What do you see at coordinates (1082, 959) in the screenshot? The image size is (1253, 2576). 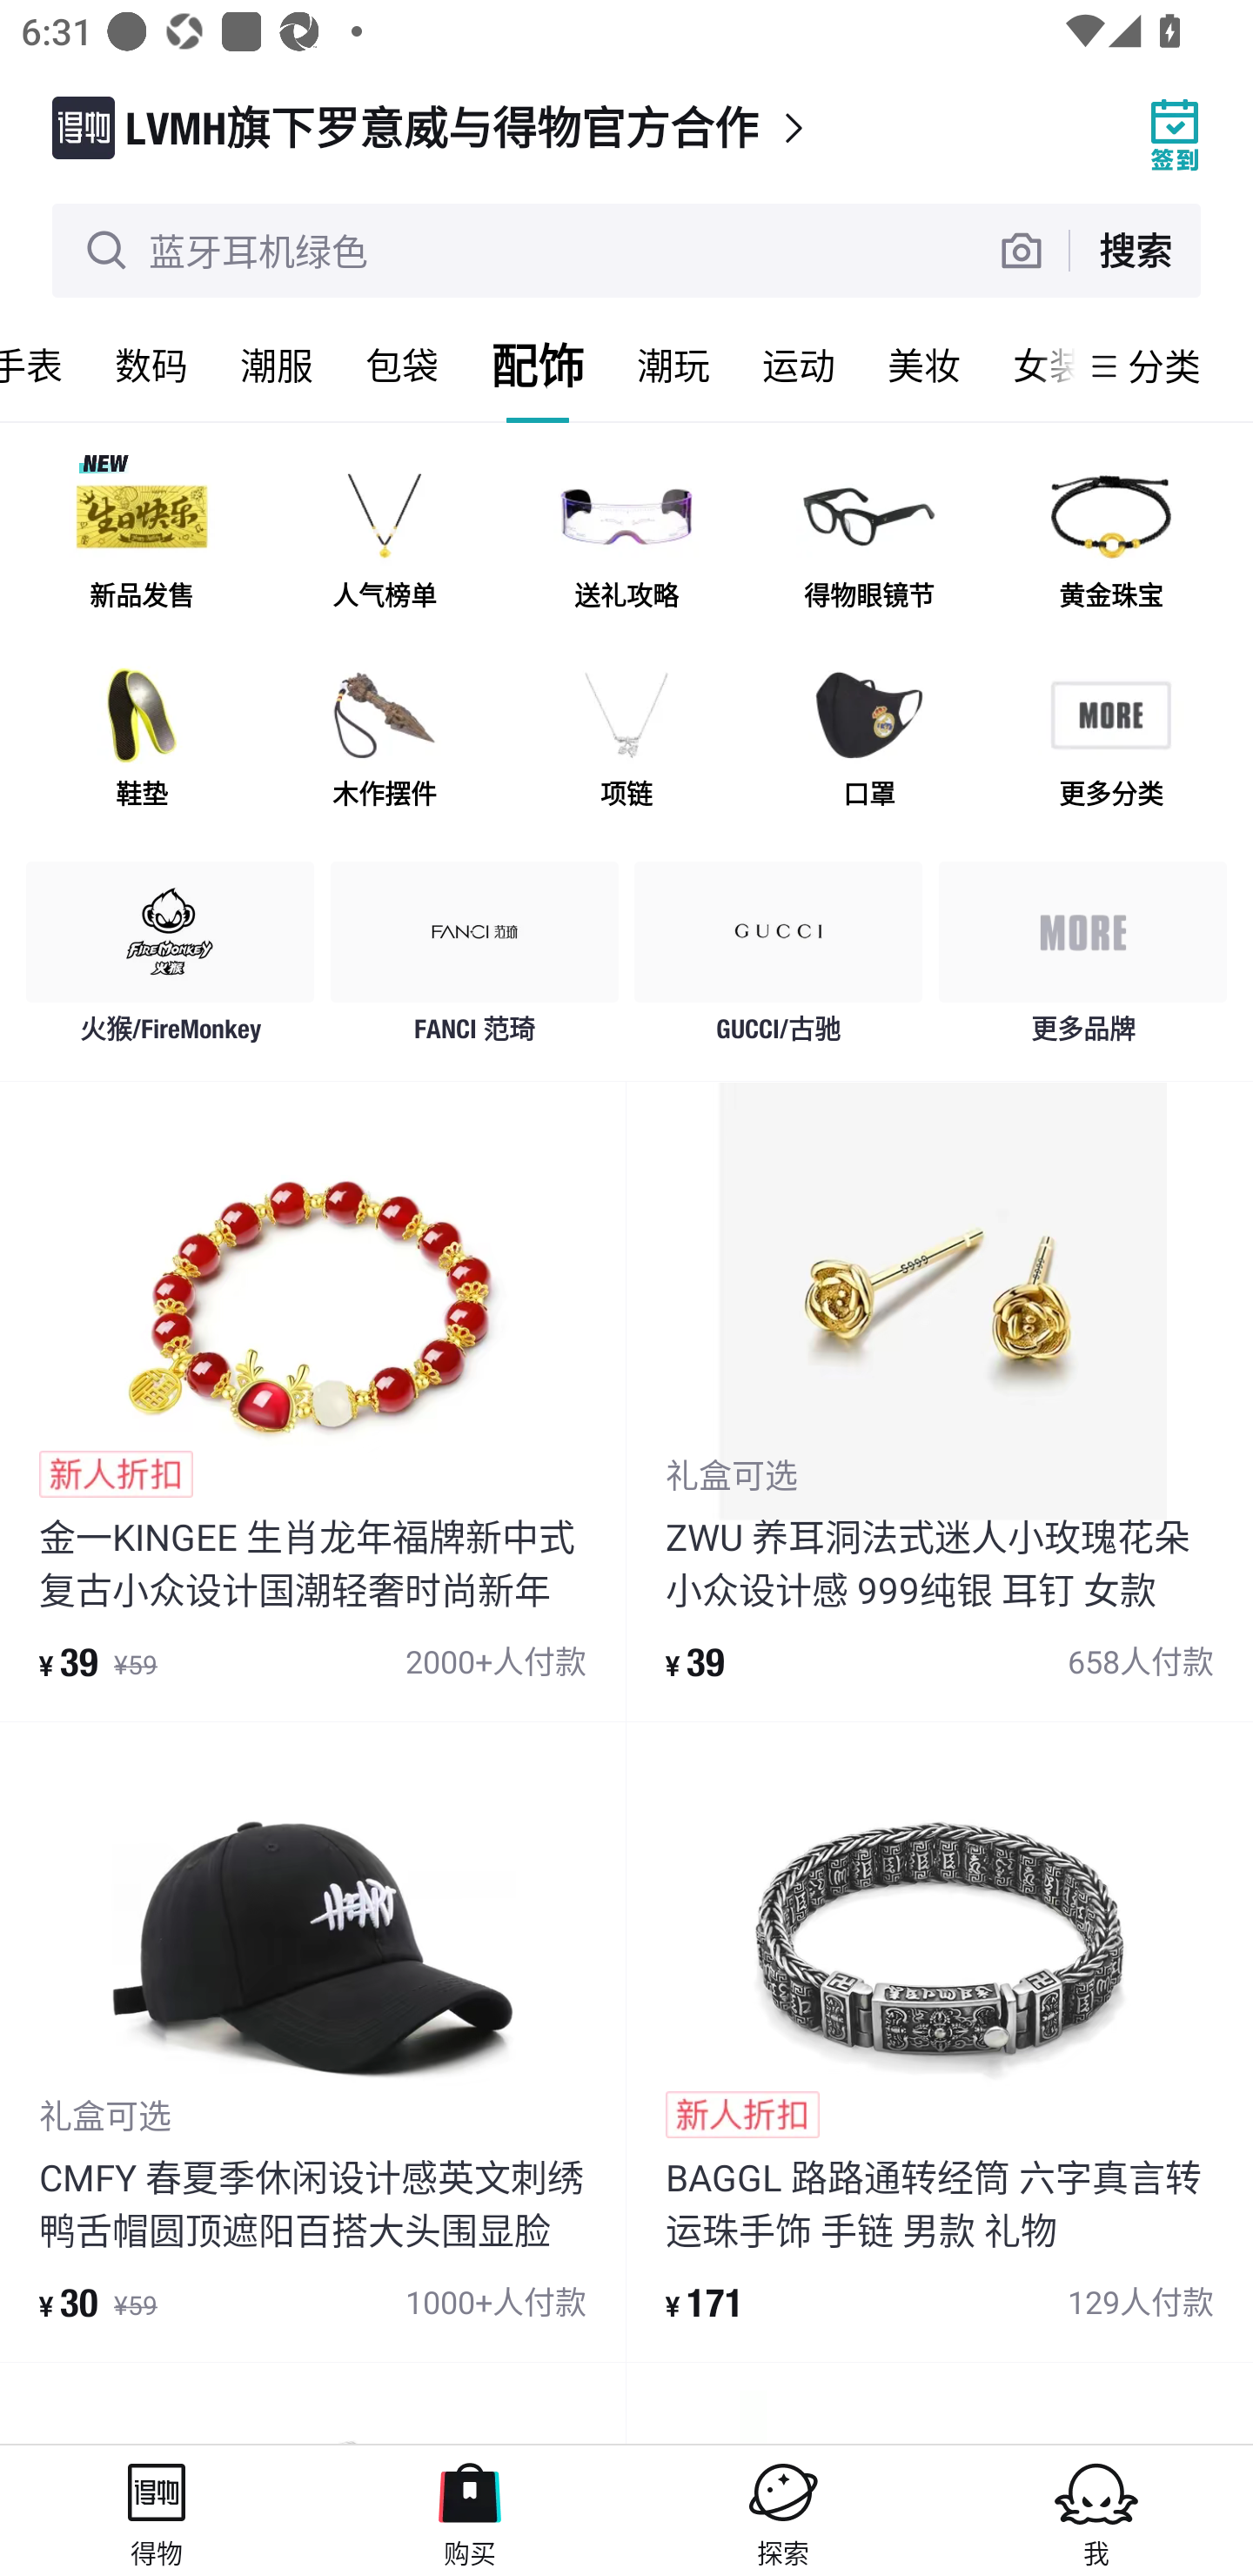 I see `更多品牌` at bounding box center [1082, 959].